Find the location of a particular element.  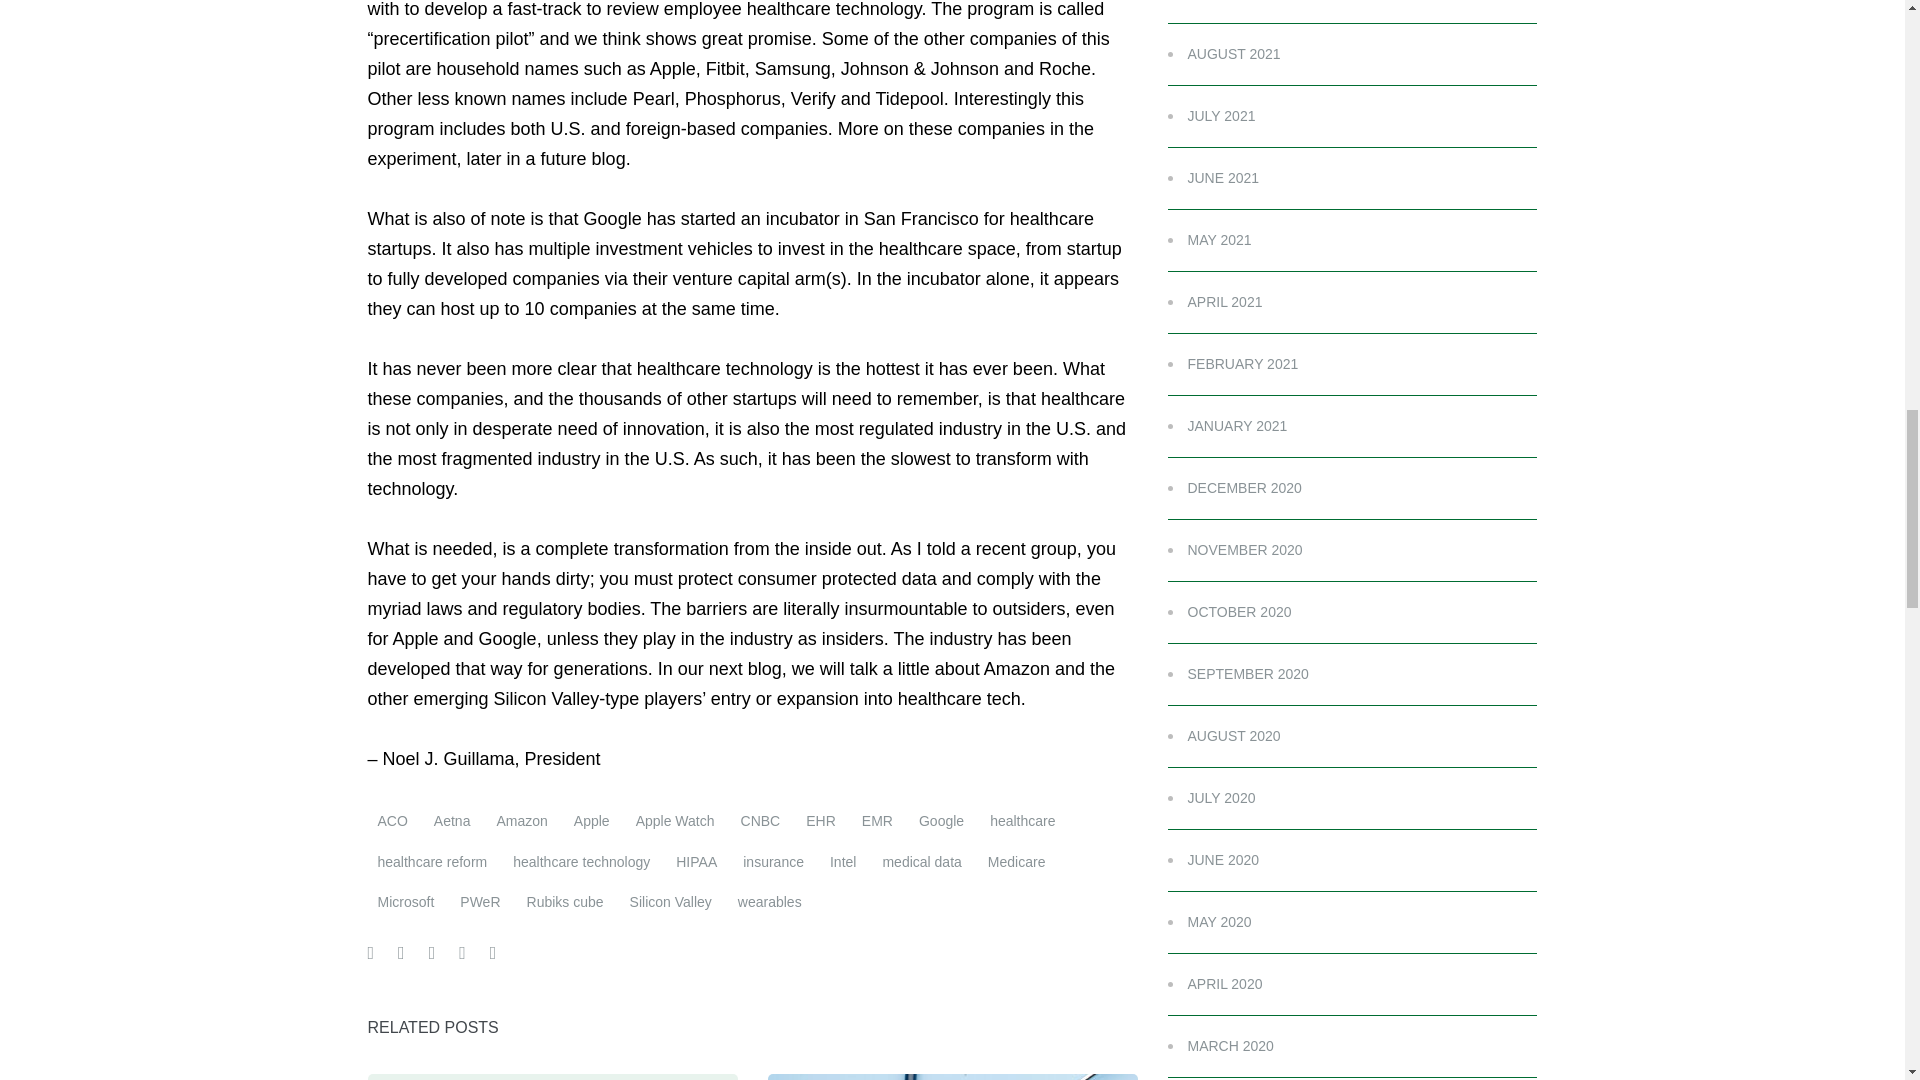

Apple is located at coordinates (592, 821).